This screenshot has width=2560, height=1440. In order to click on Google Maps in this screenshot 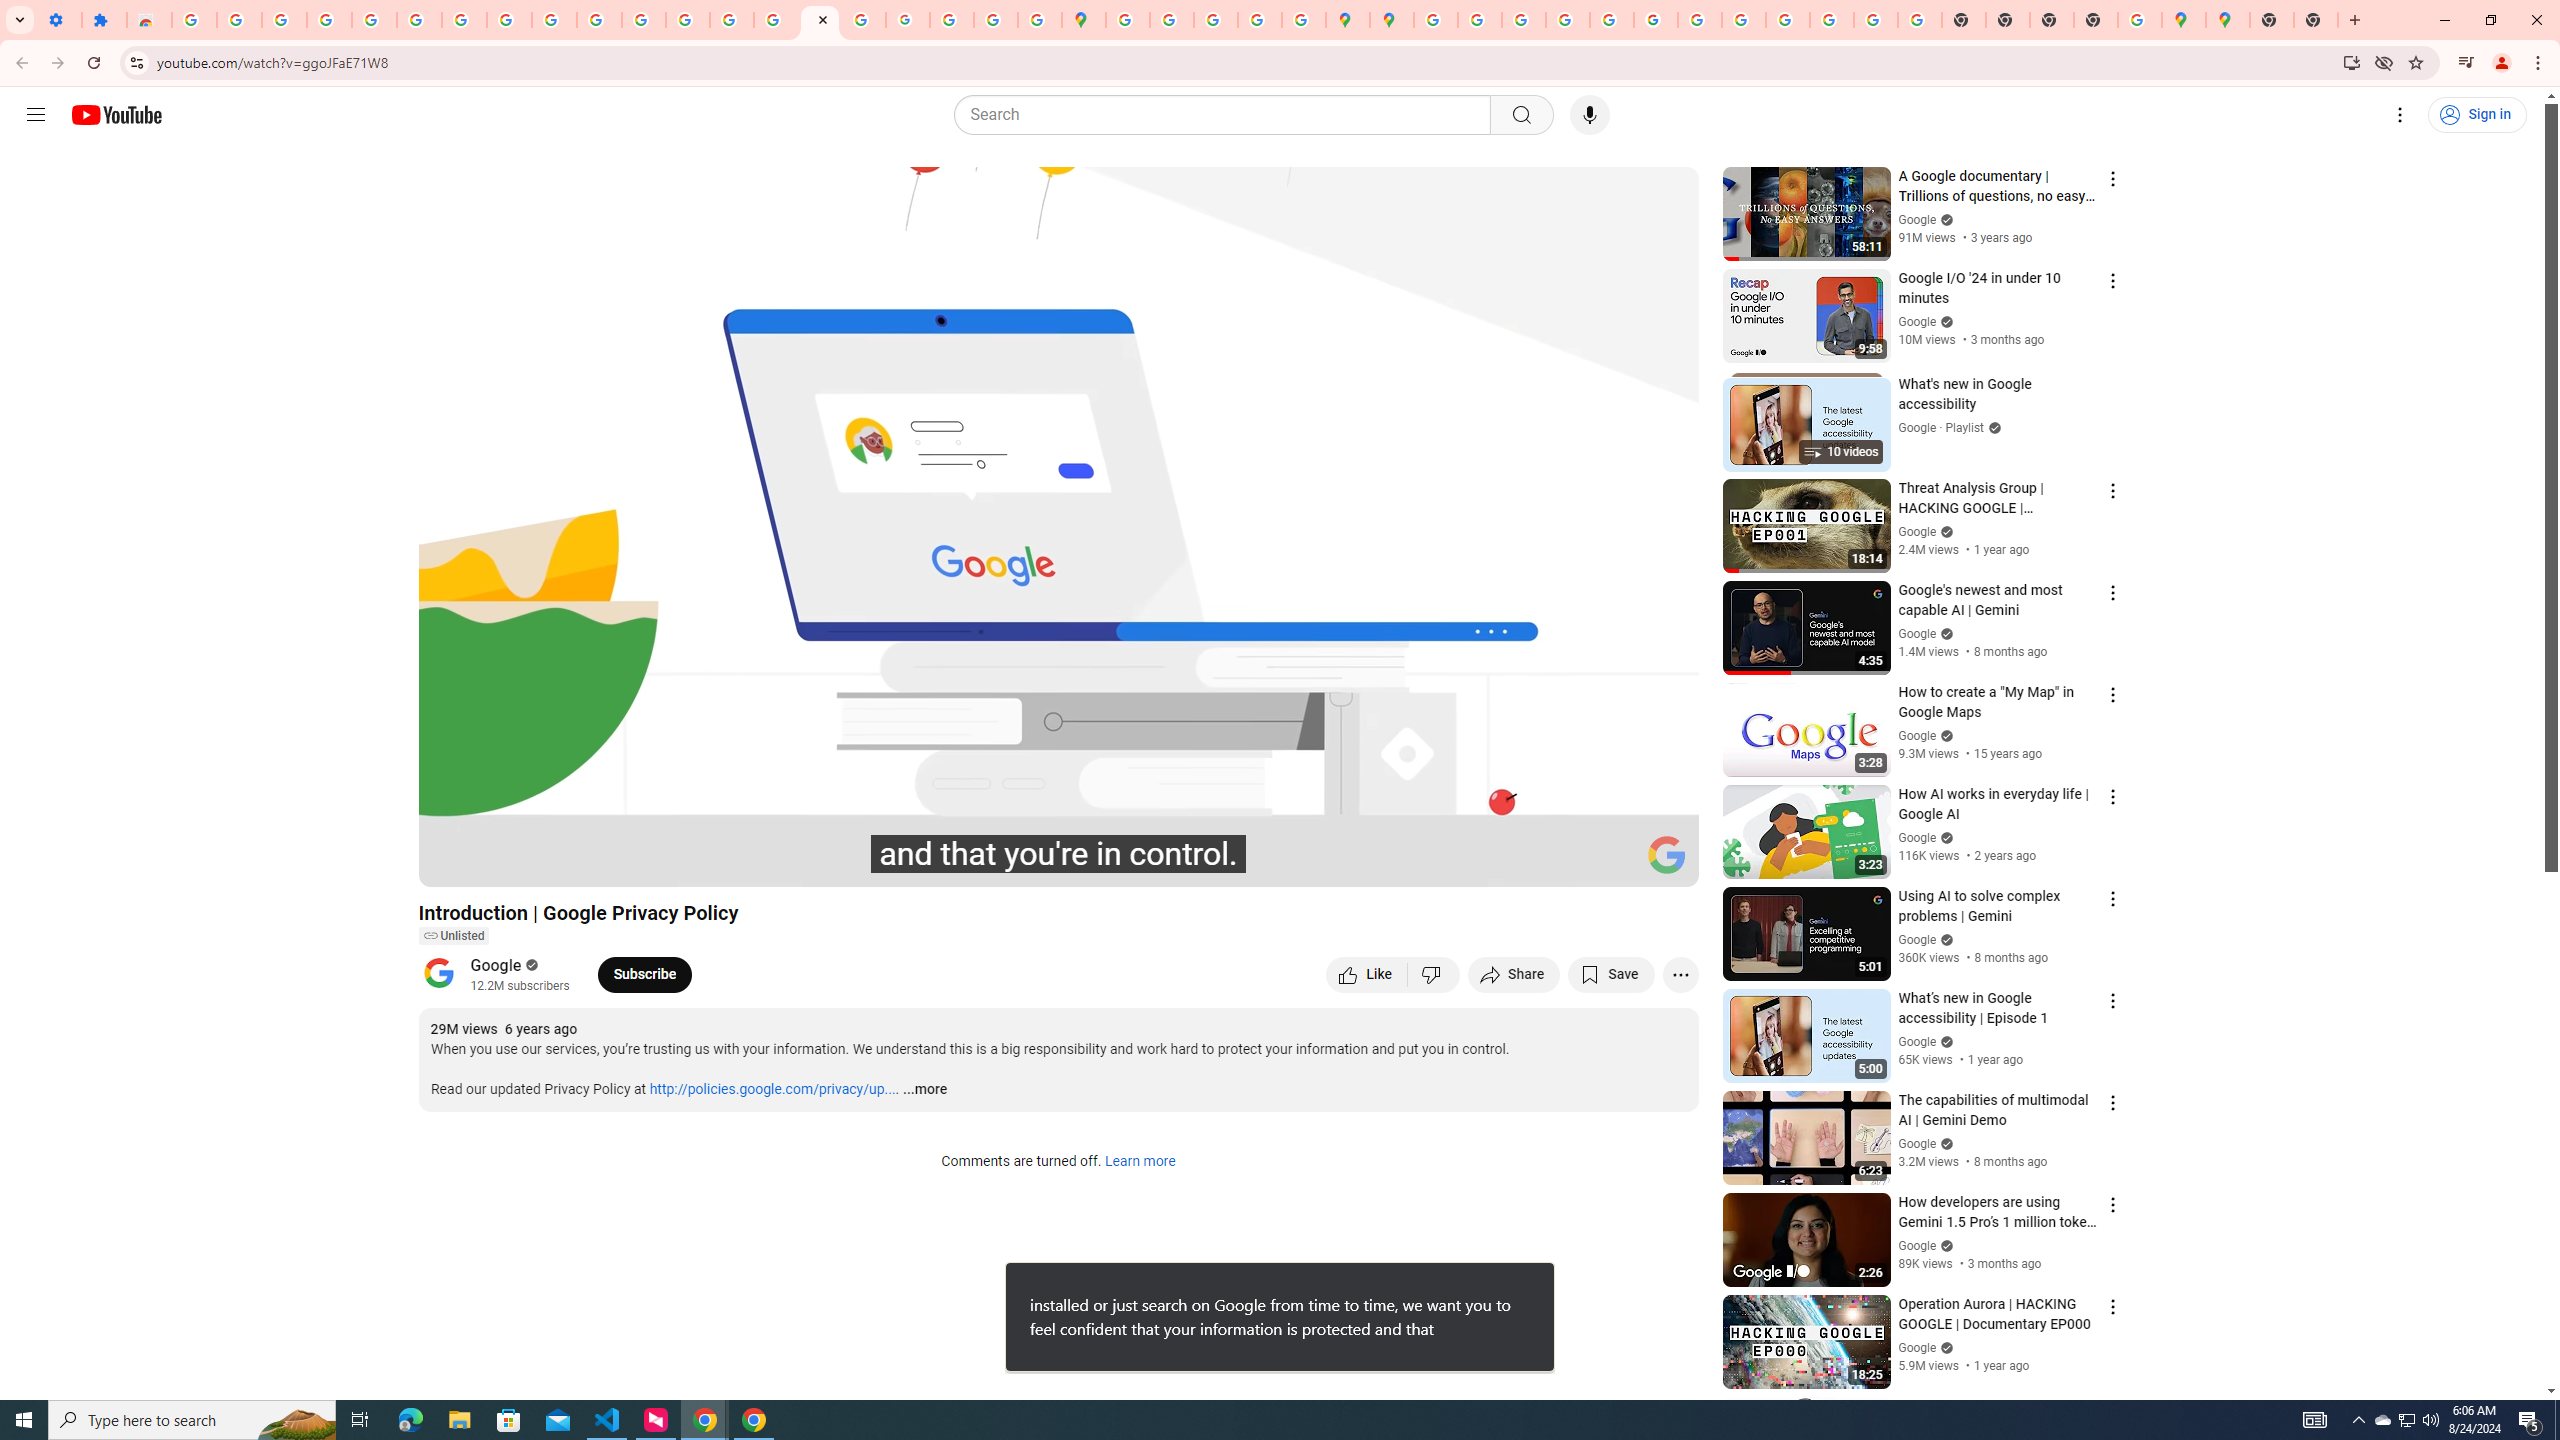, I will do `click(2183, 20)`.